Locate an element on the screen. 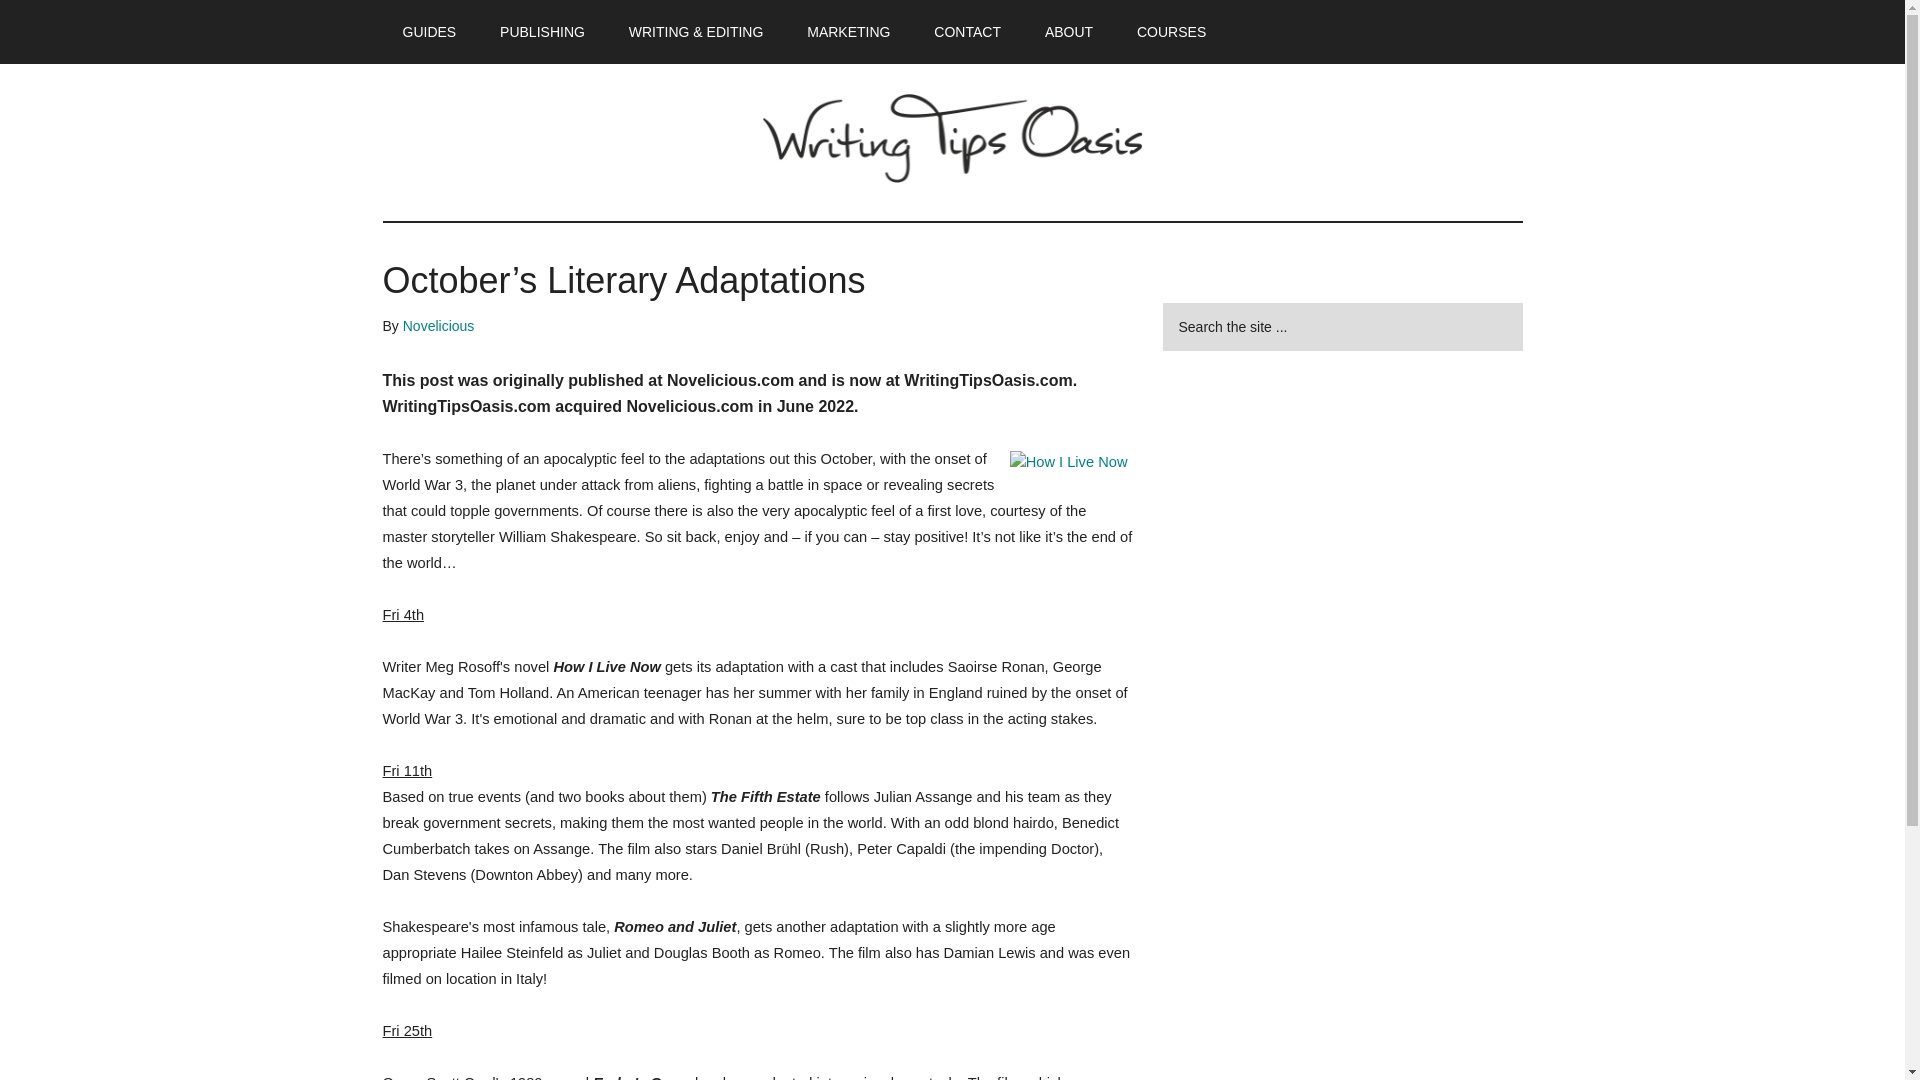 The image size is (1920, 1080). CONTACT is located at coordinates (967, 32).